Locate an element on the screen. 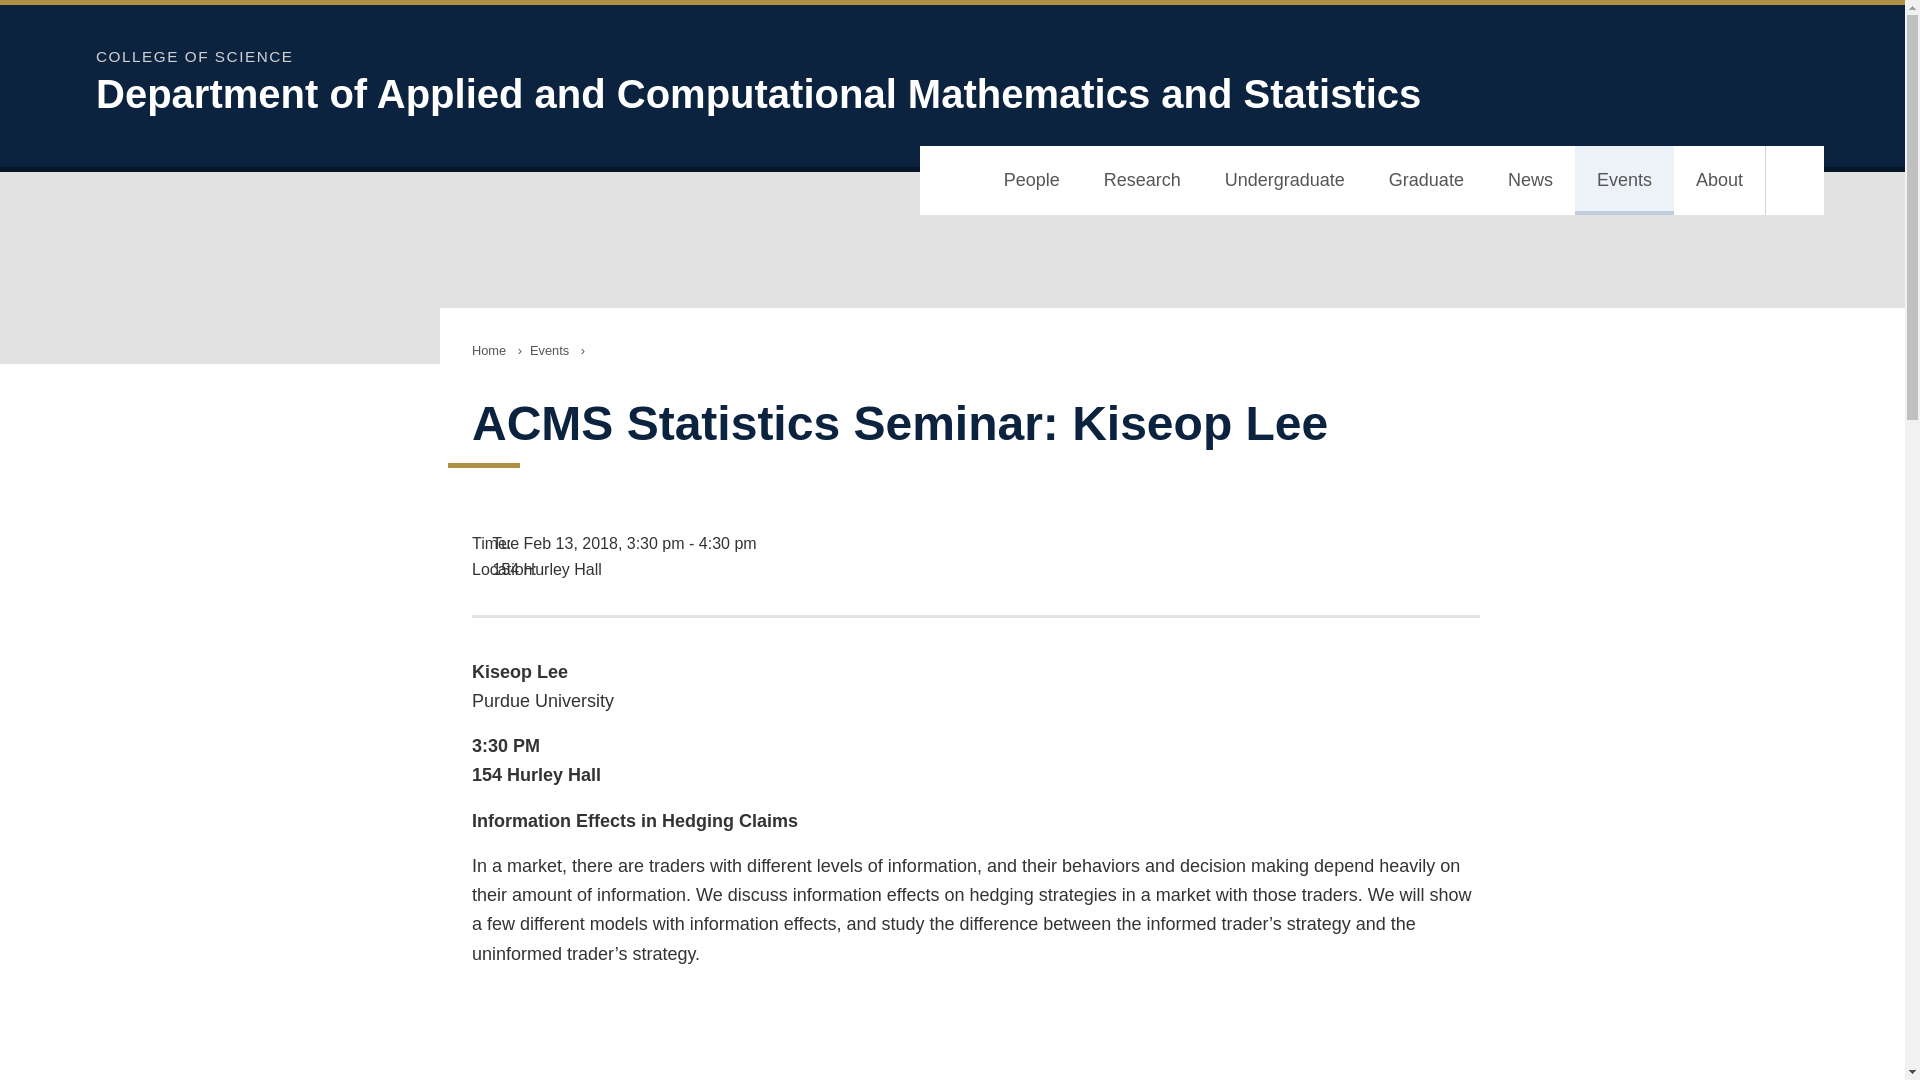 This screenshot has width=1920, height=1080. Graduate is located at coordinates (1426, 180).